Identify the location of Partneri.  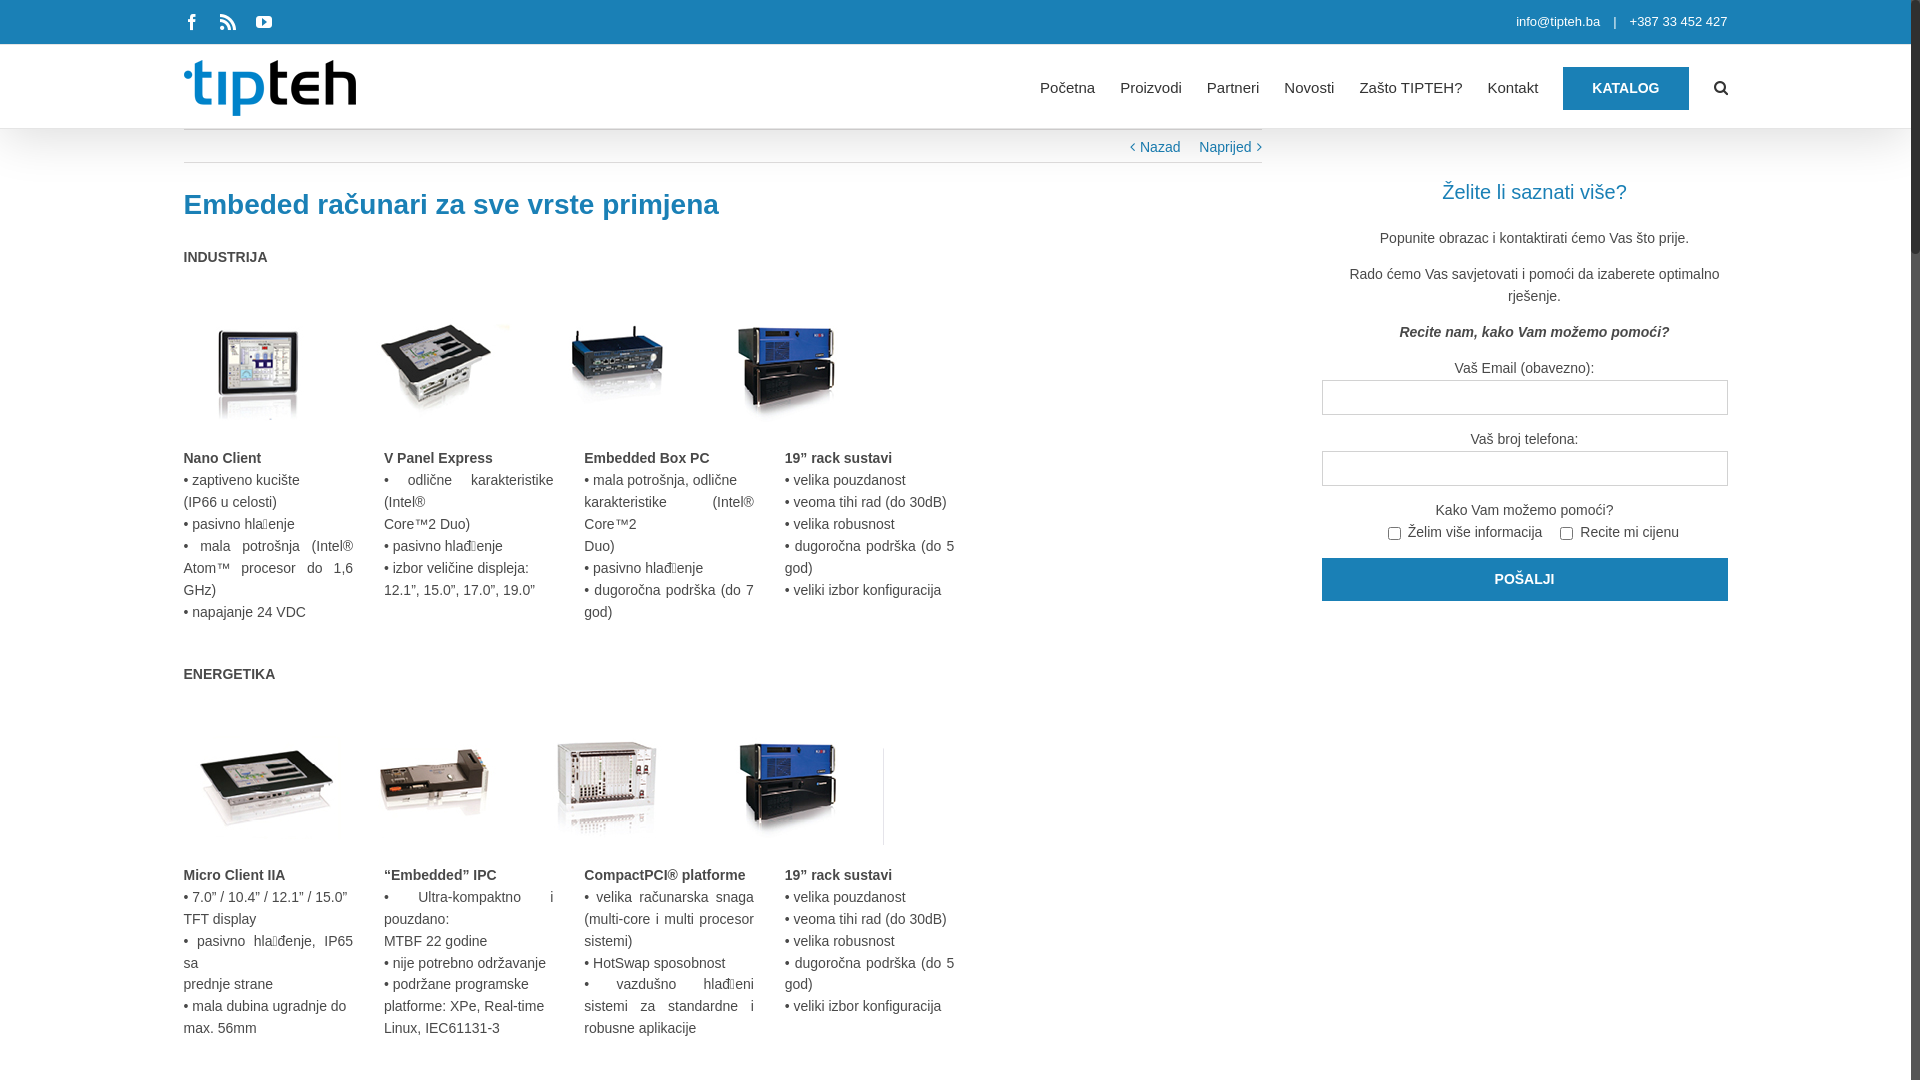
(1234, 86).